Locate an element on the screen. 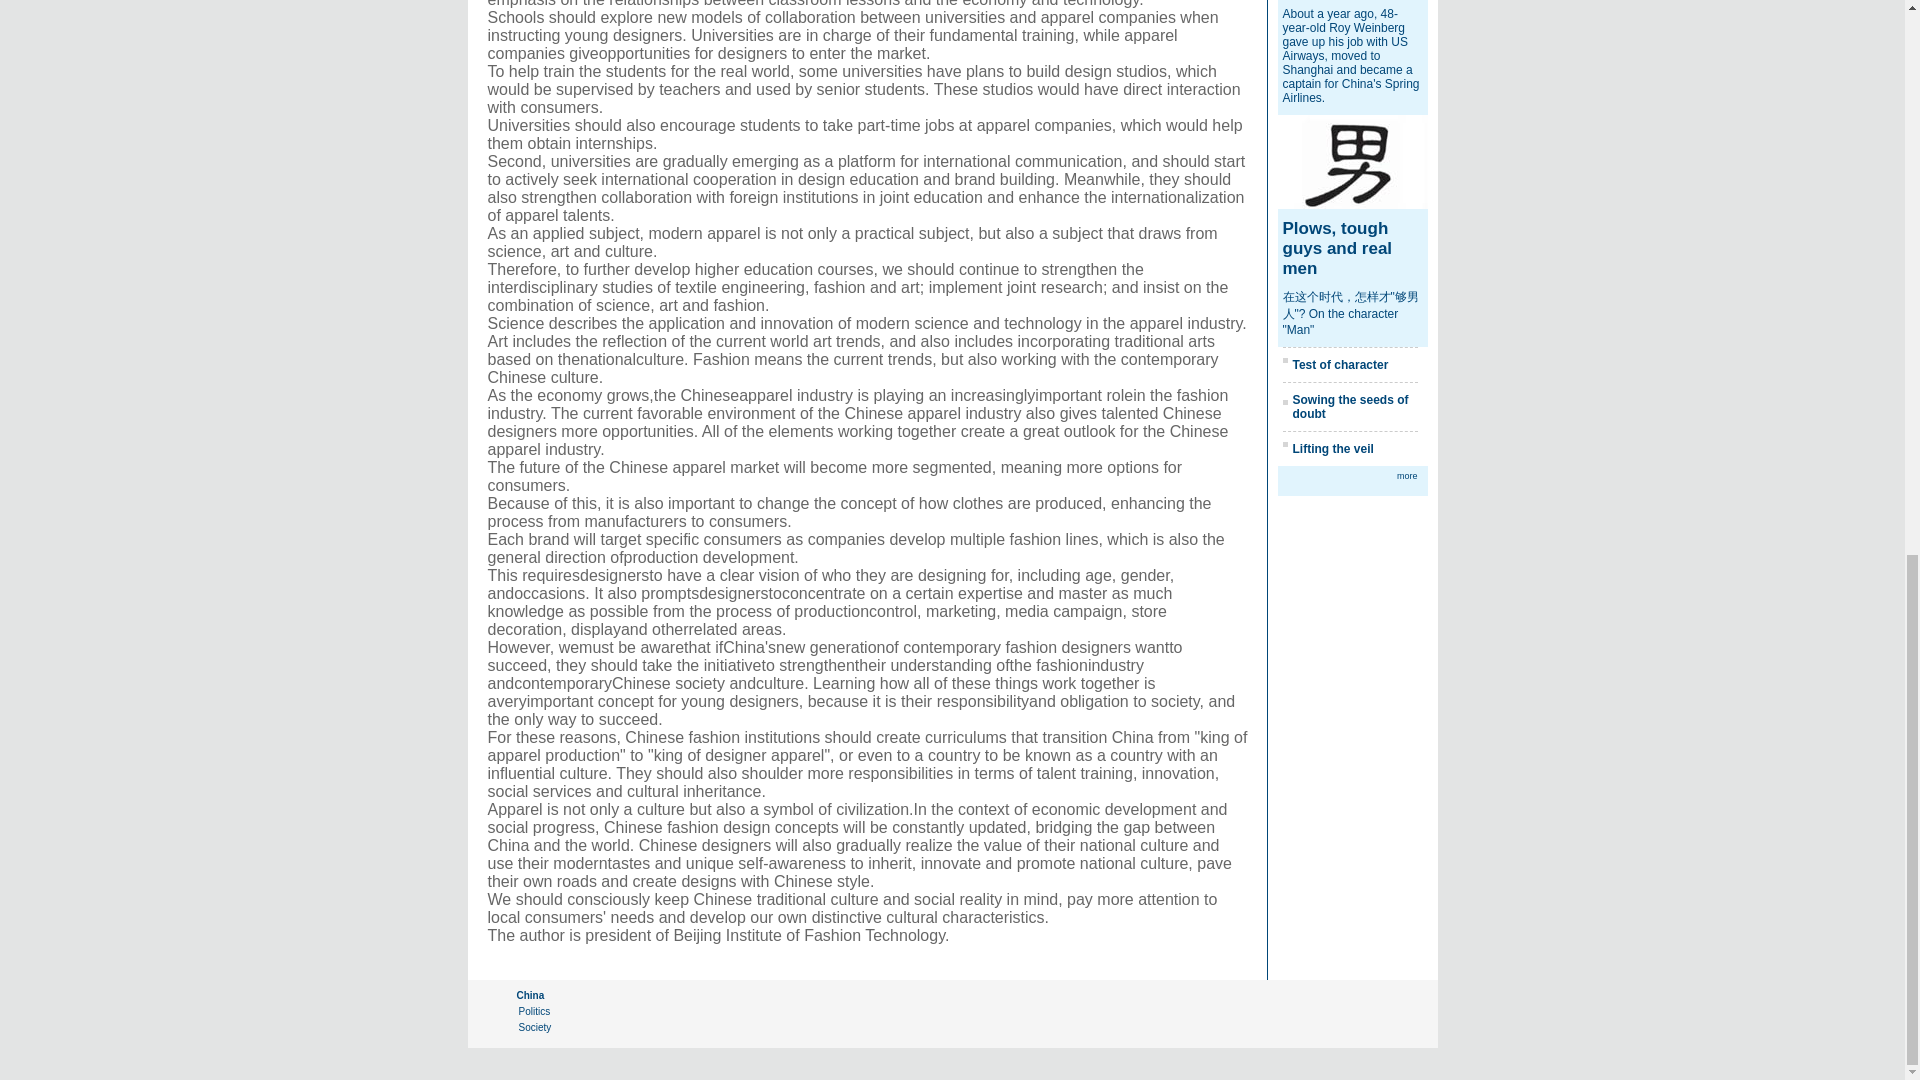  Test of character is located at coordinates (1340, 364).